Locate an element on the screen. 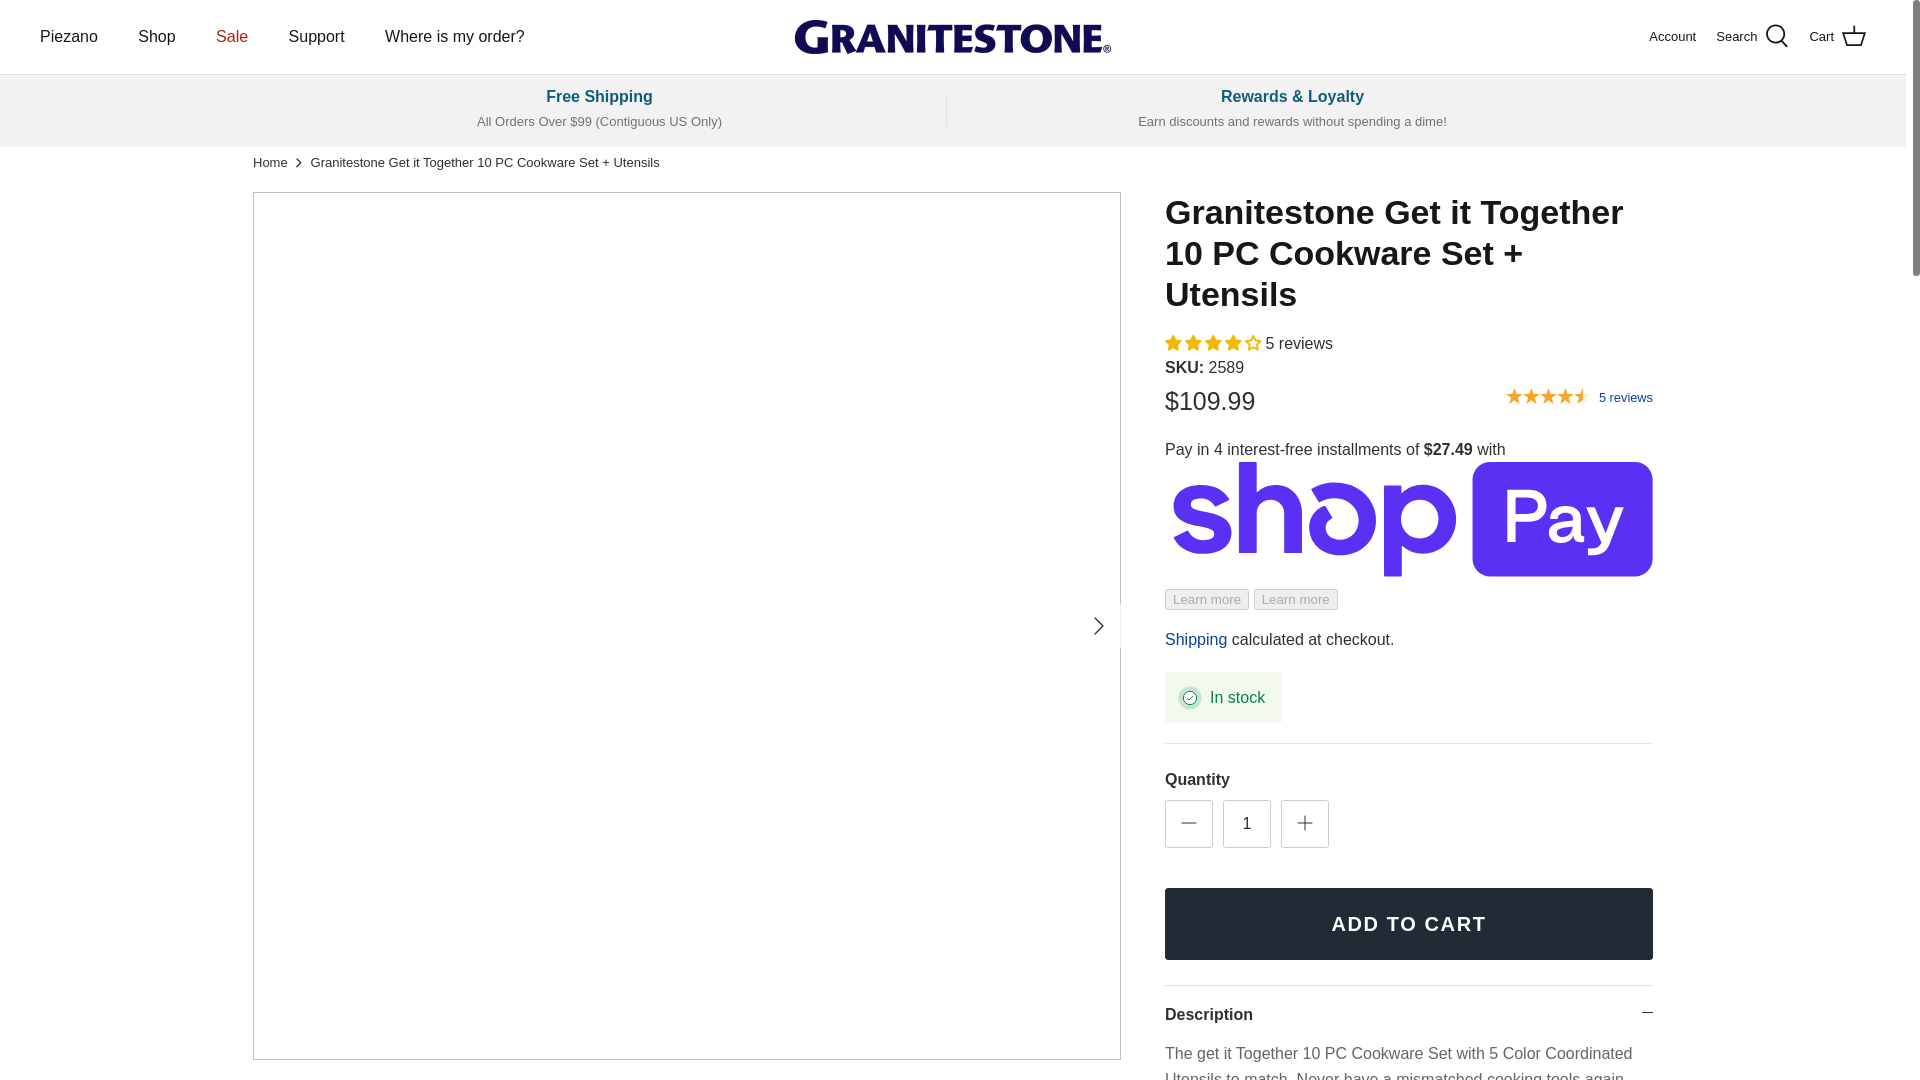 This screenshot has width=1920, height=1080. 1 is located at coordinates (1247, 824).